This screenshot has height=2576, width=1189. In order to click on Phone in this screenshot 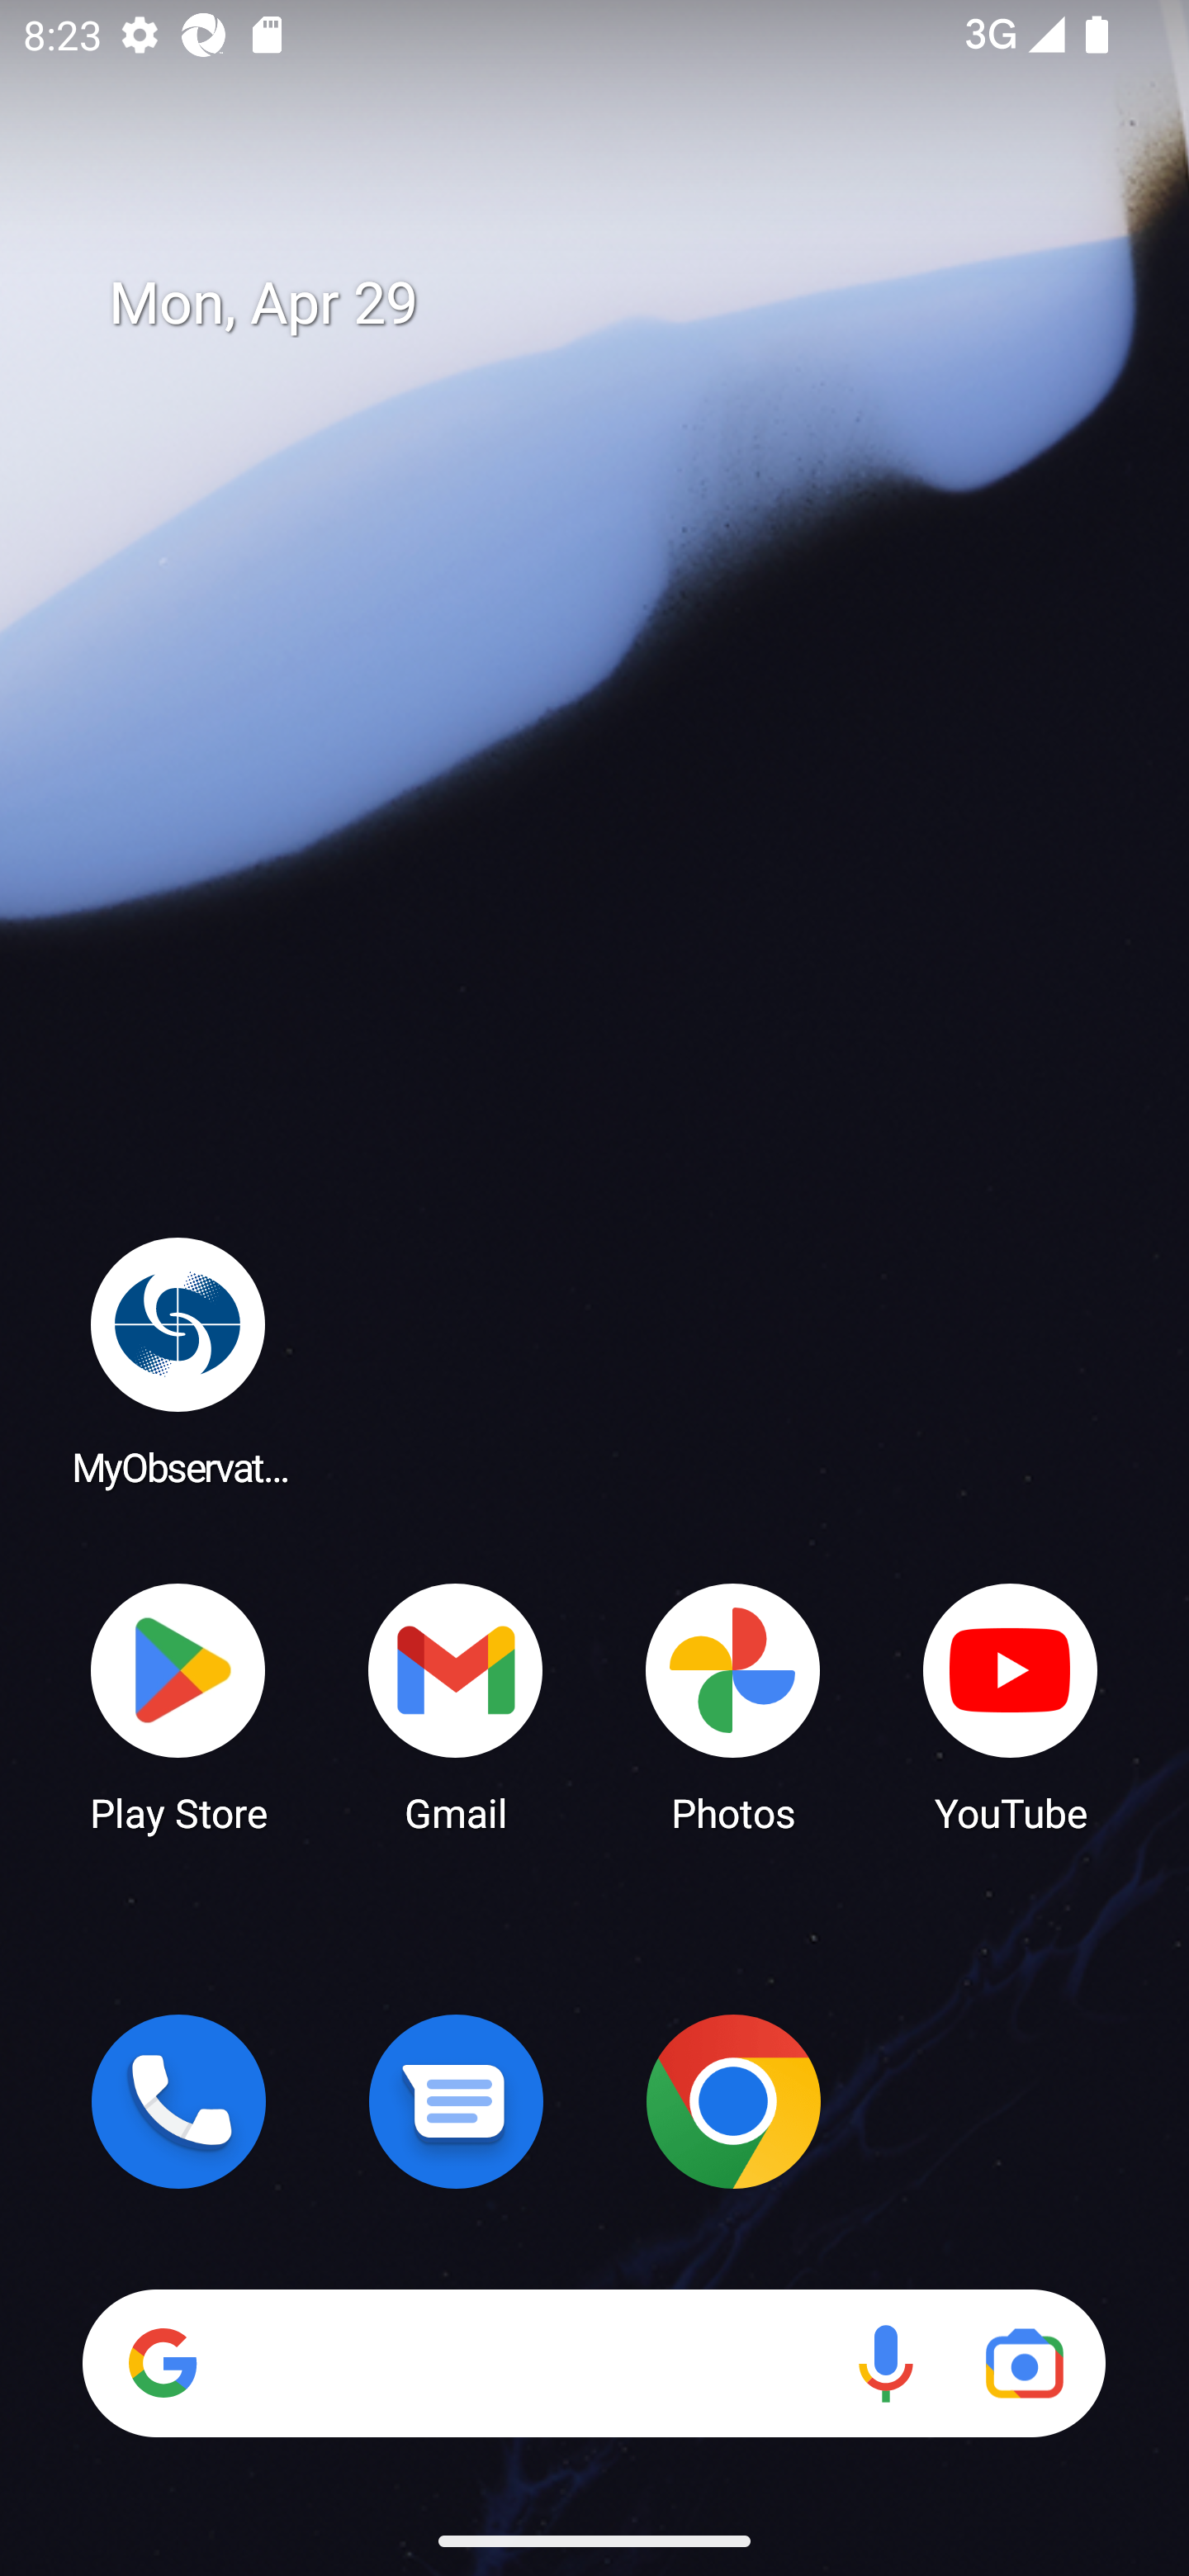, I will do `click(178, 2101)`.